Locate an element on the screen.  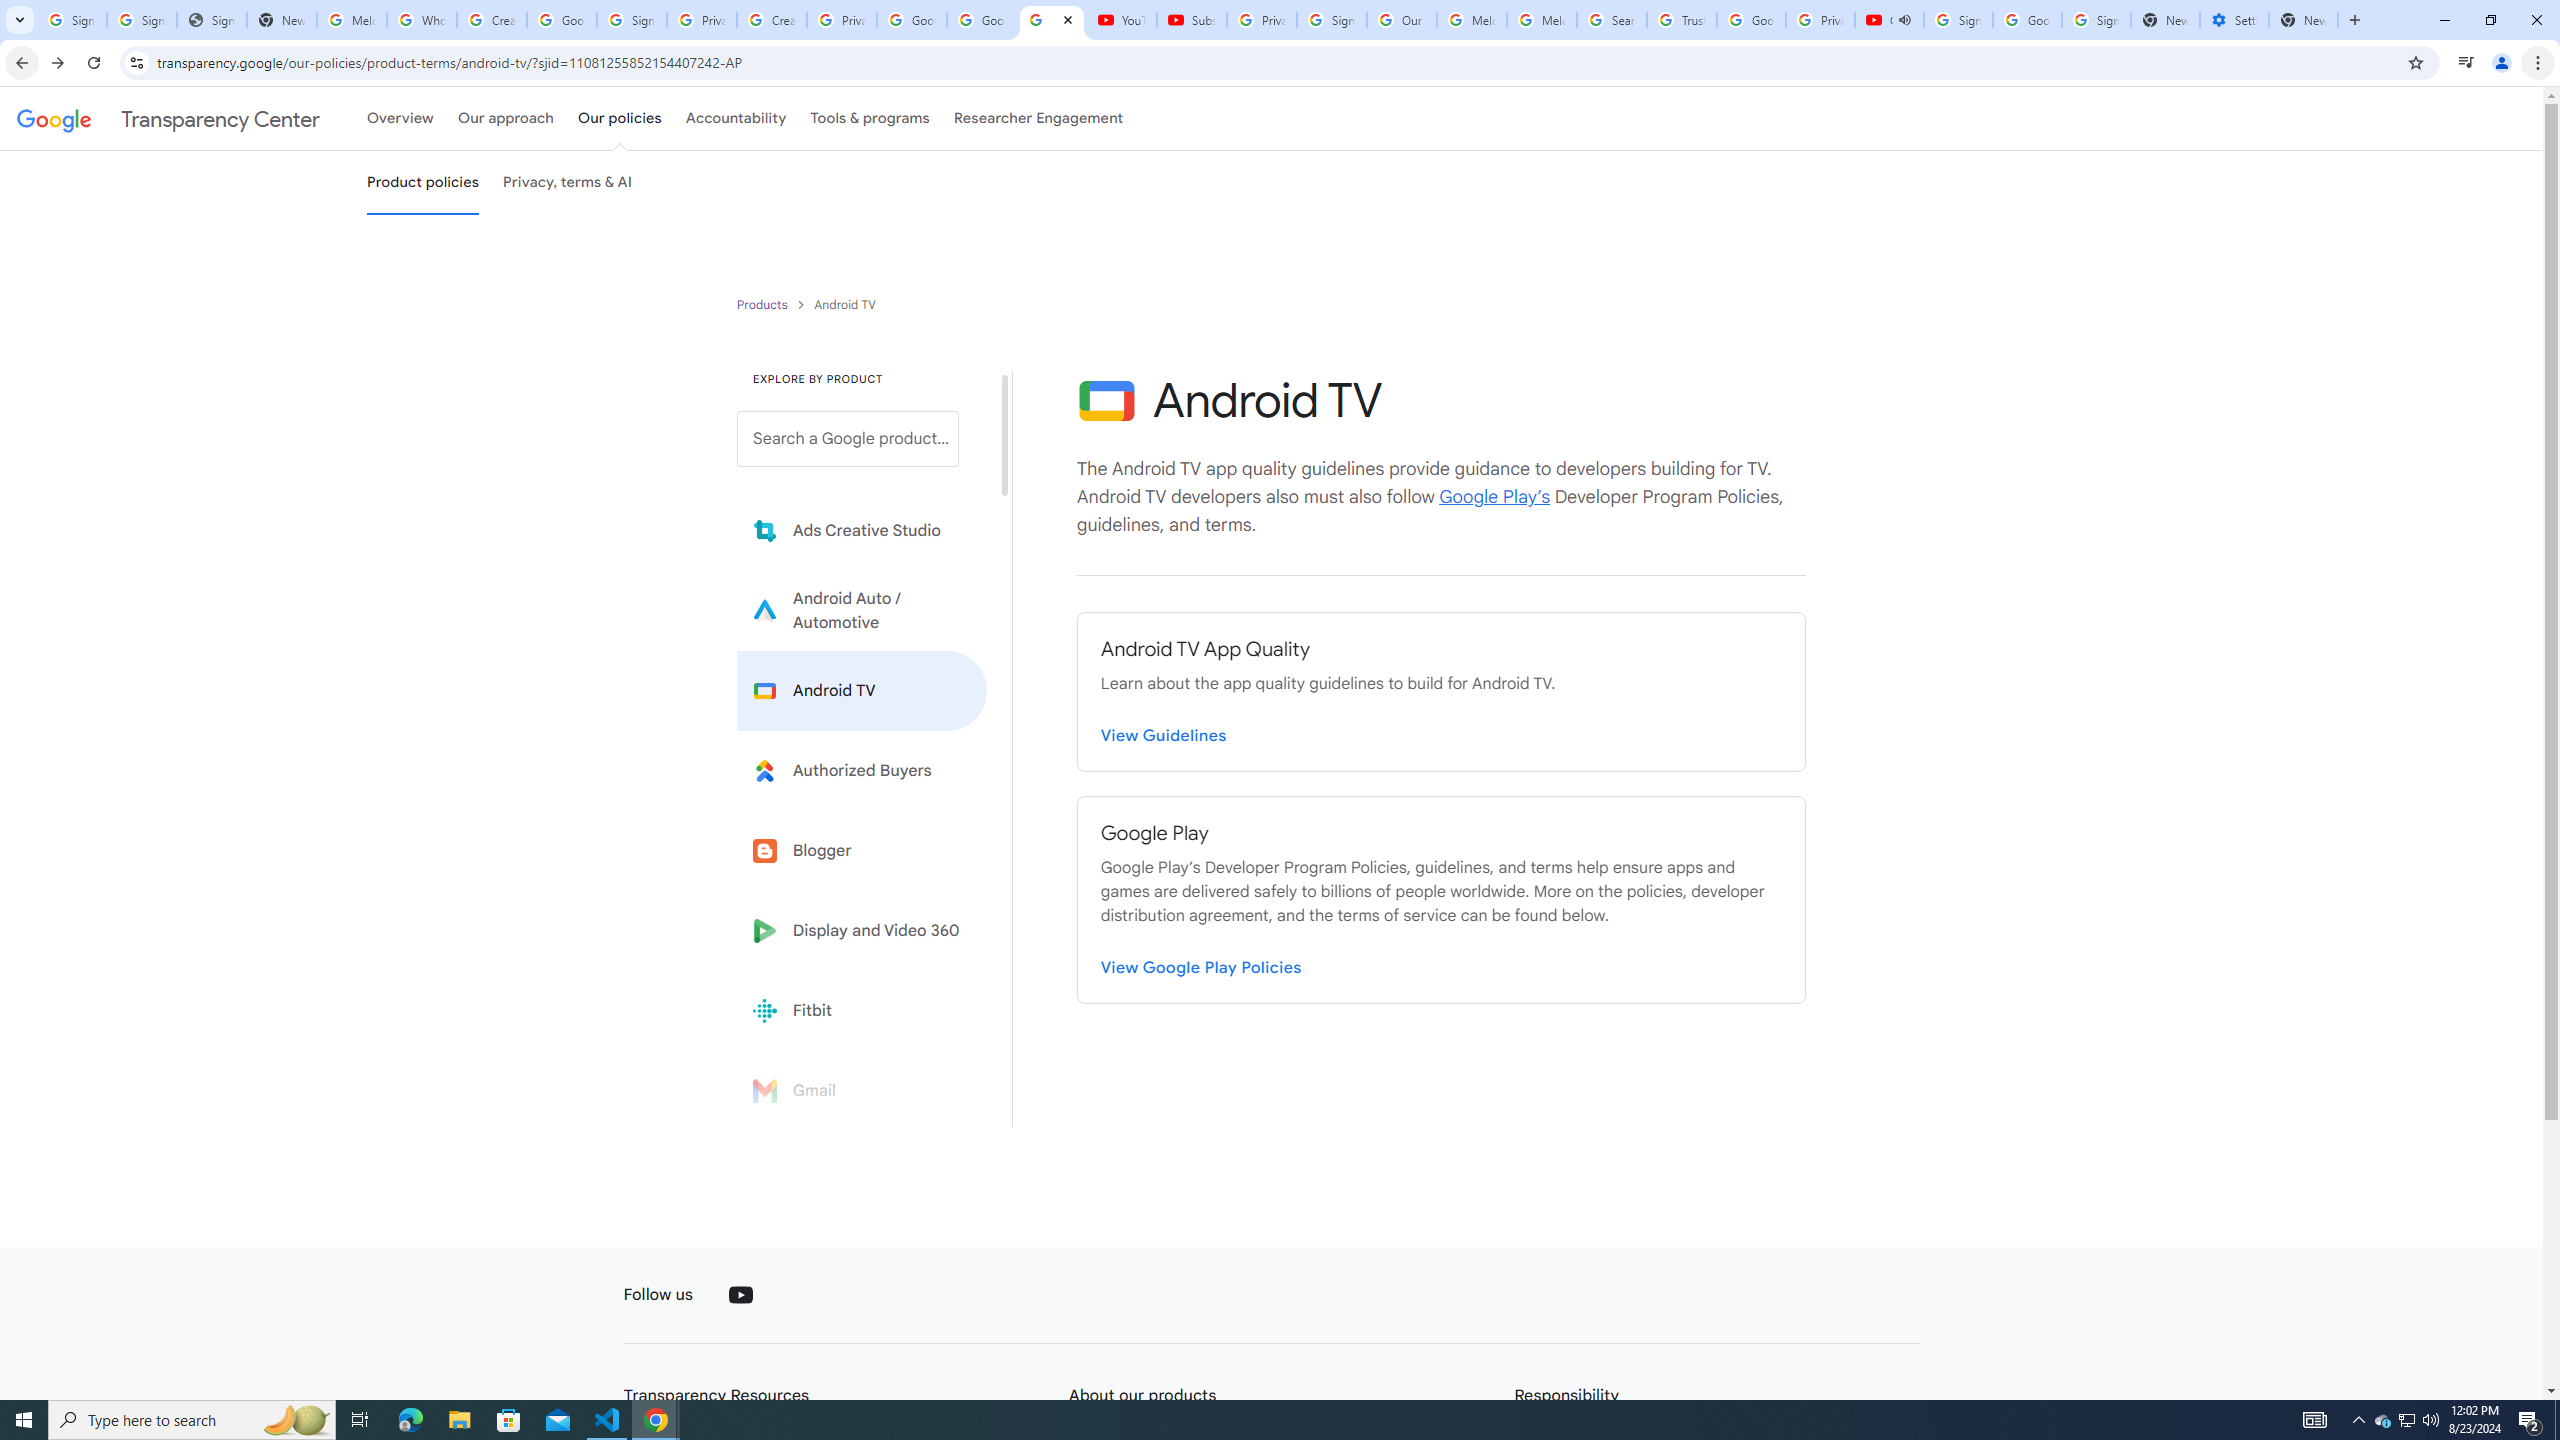
Google Ads - Sign in is located at coordinates (1750, 20).